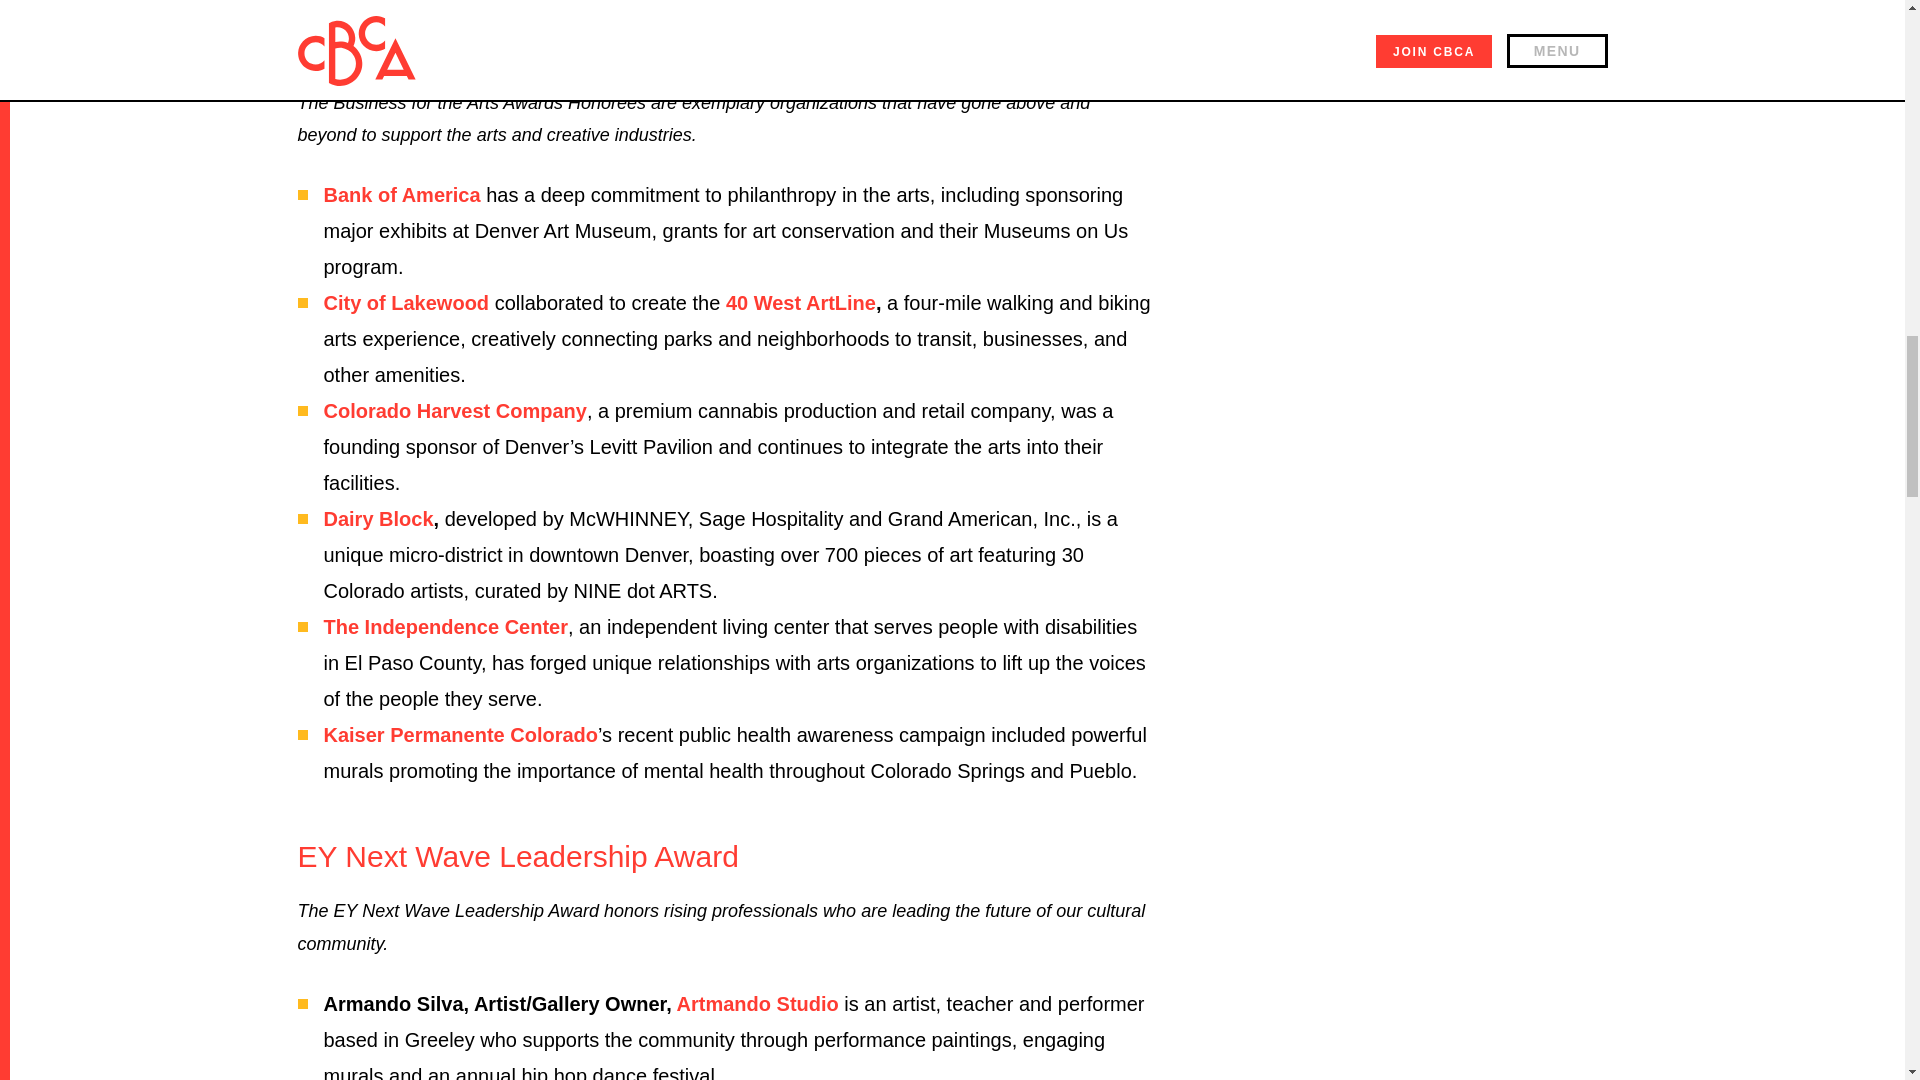  What do you see at coordinates (456, 410) in the screenshot?
I see `Colorado Harvest Company` at bounding box center [456, 410].